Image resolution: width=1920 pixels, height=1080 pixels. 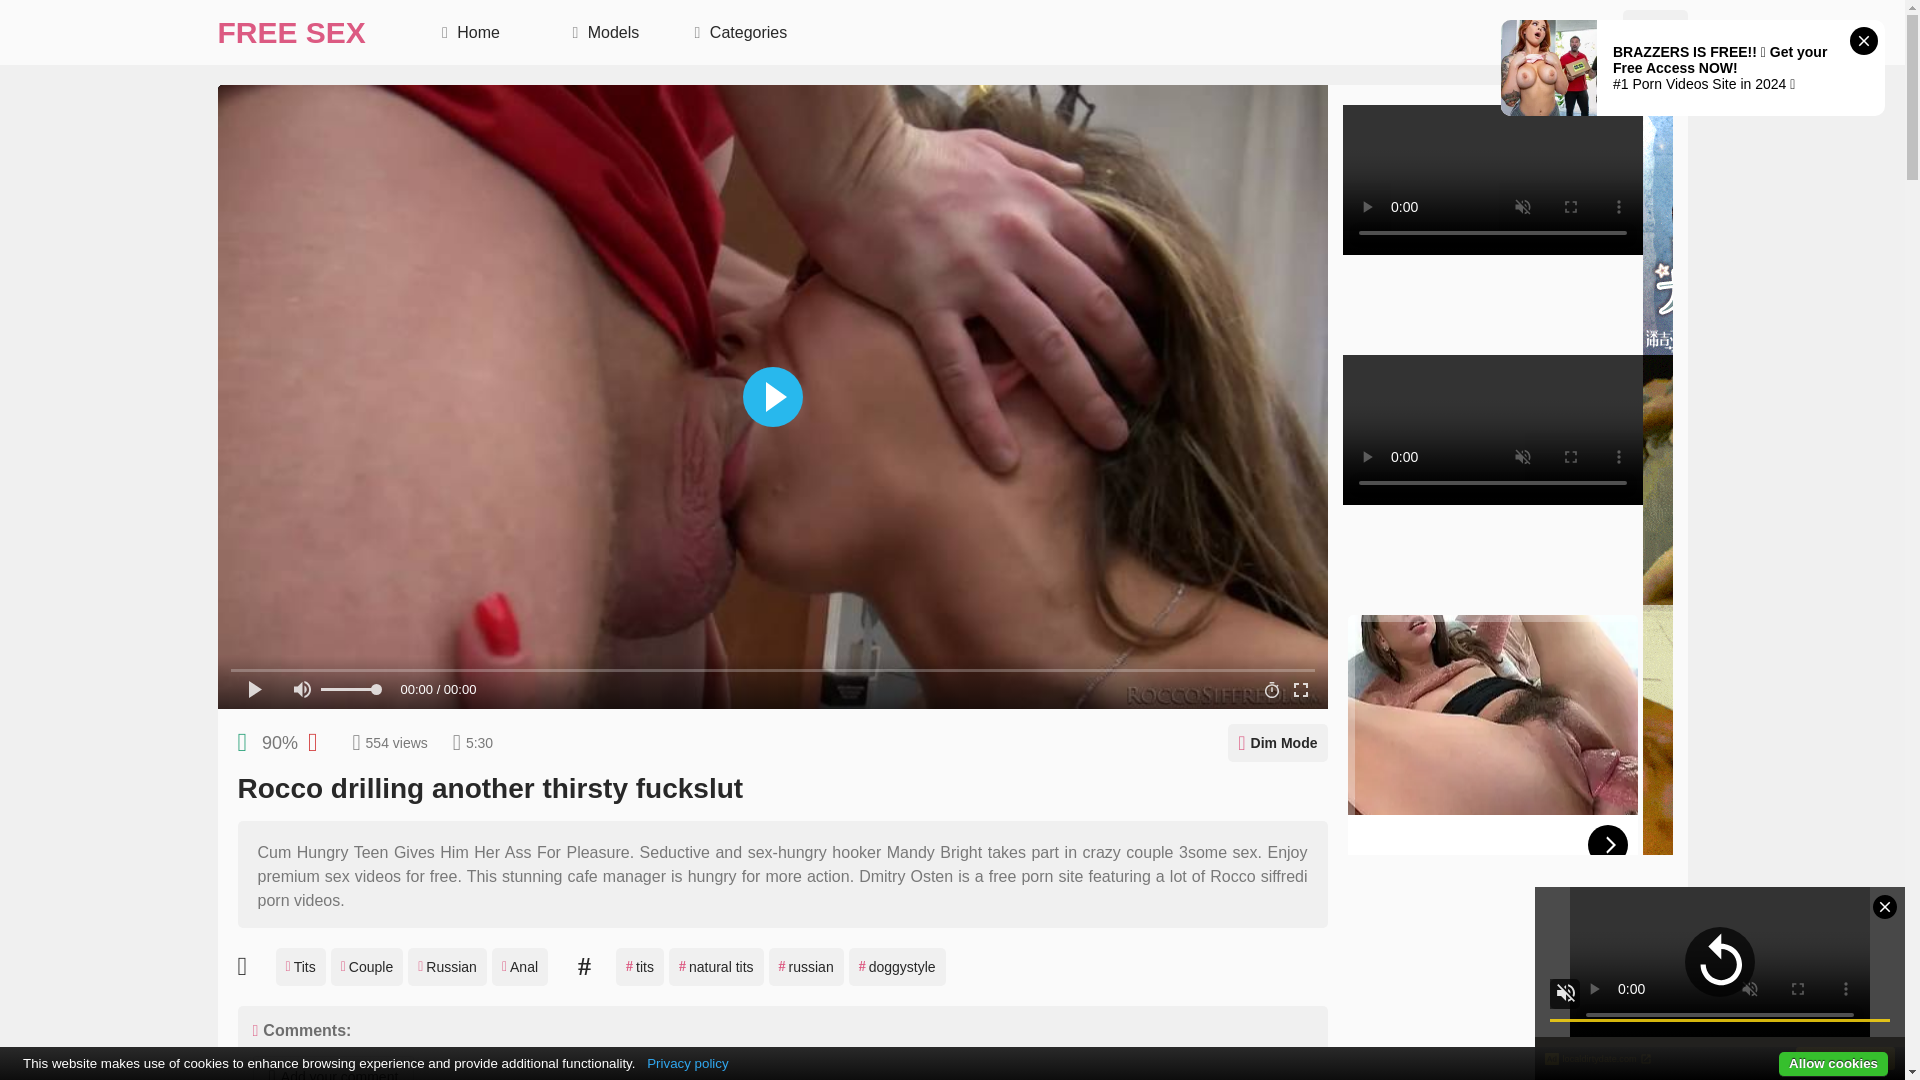 What do you see at coordinates (897, 967) in the screenshot?
I see `doggystyle` at bounding box center [897, 967].